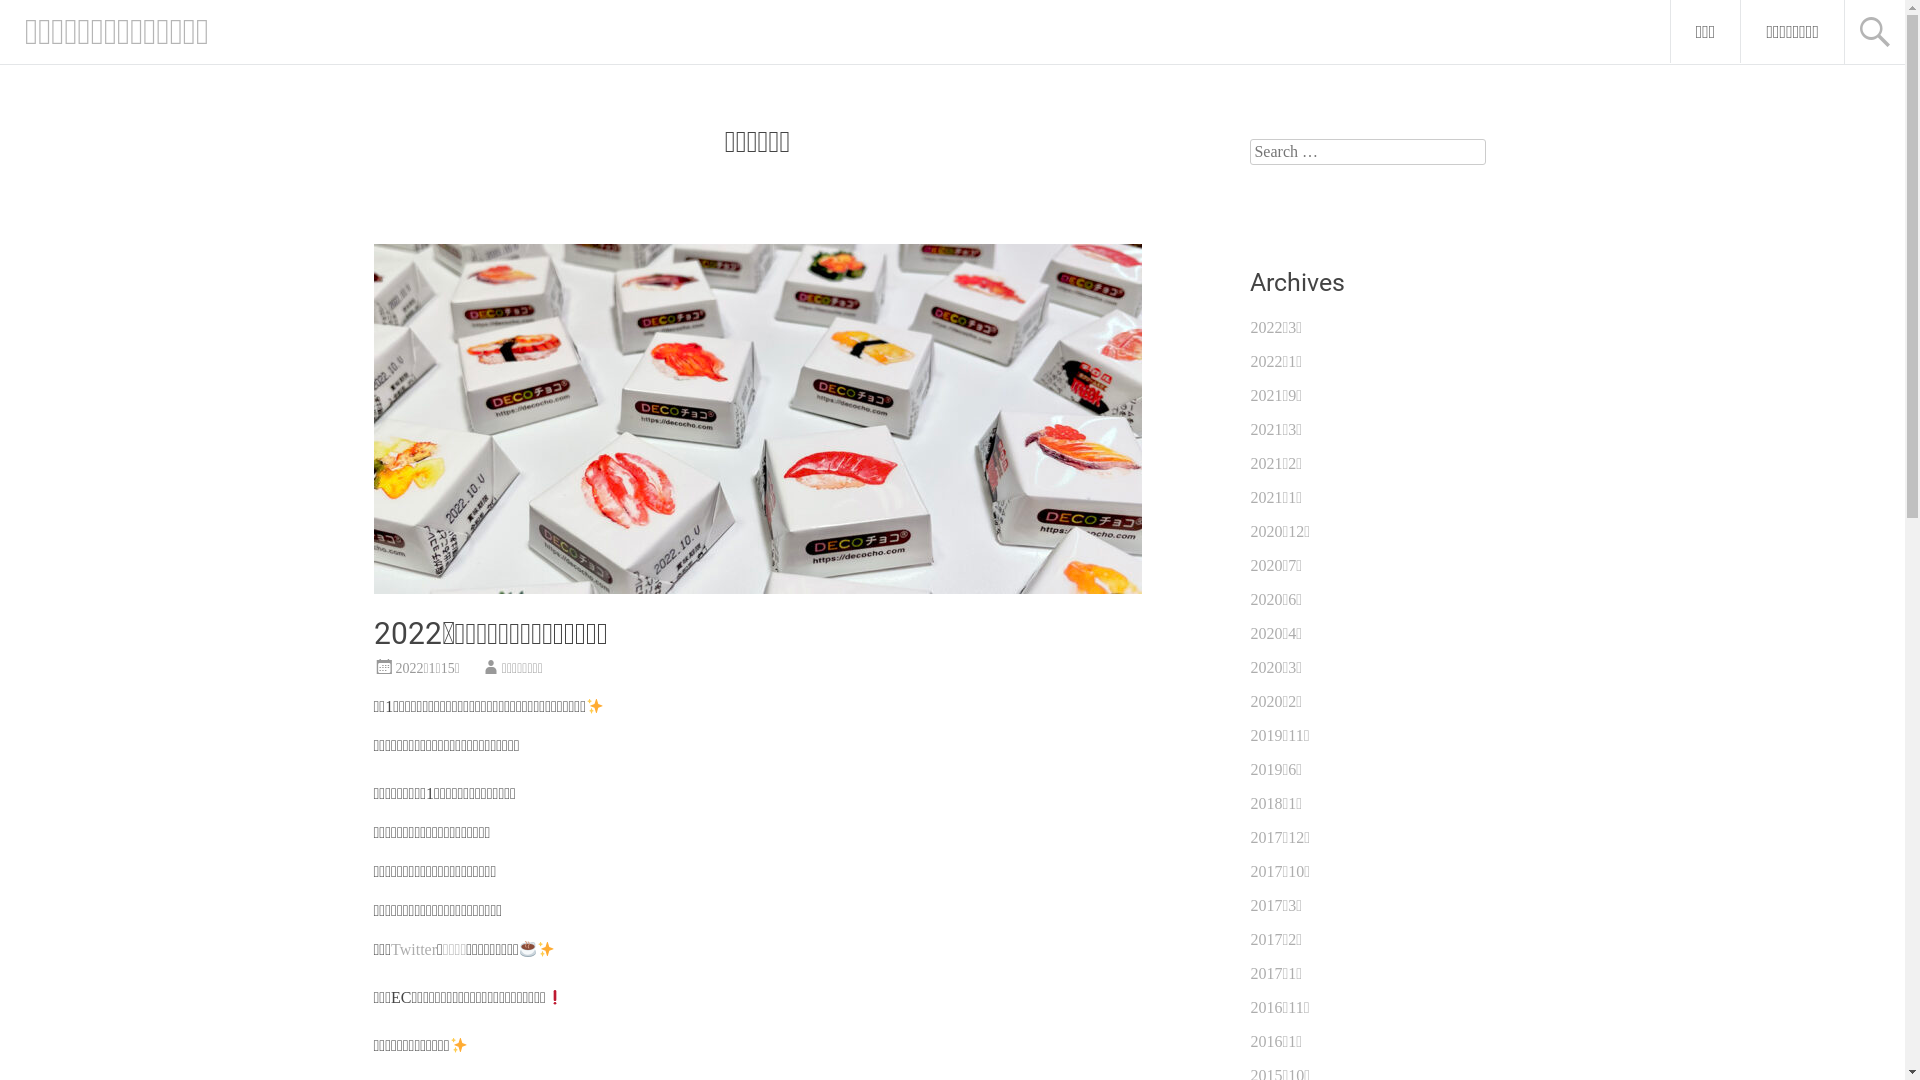  Describe the element at coordinates (35, 16) in the screenshot. I see `Search` at that location.